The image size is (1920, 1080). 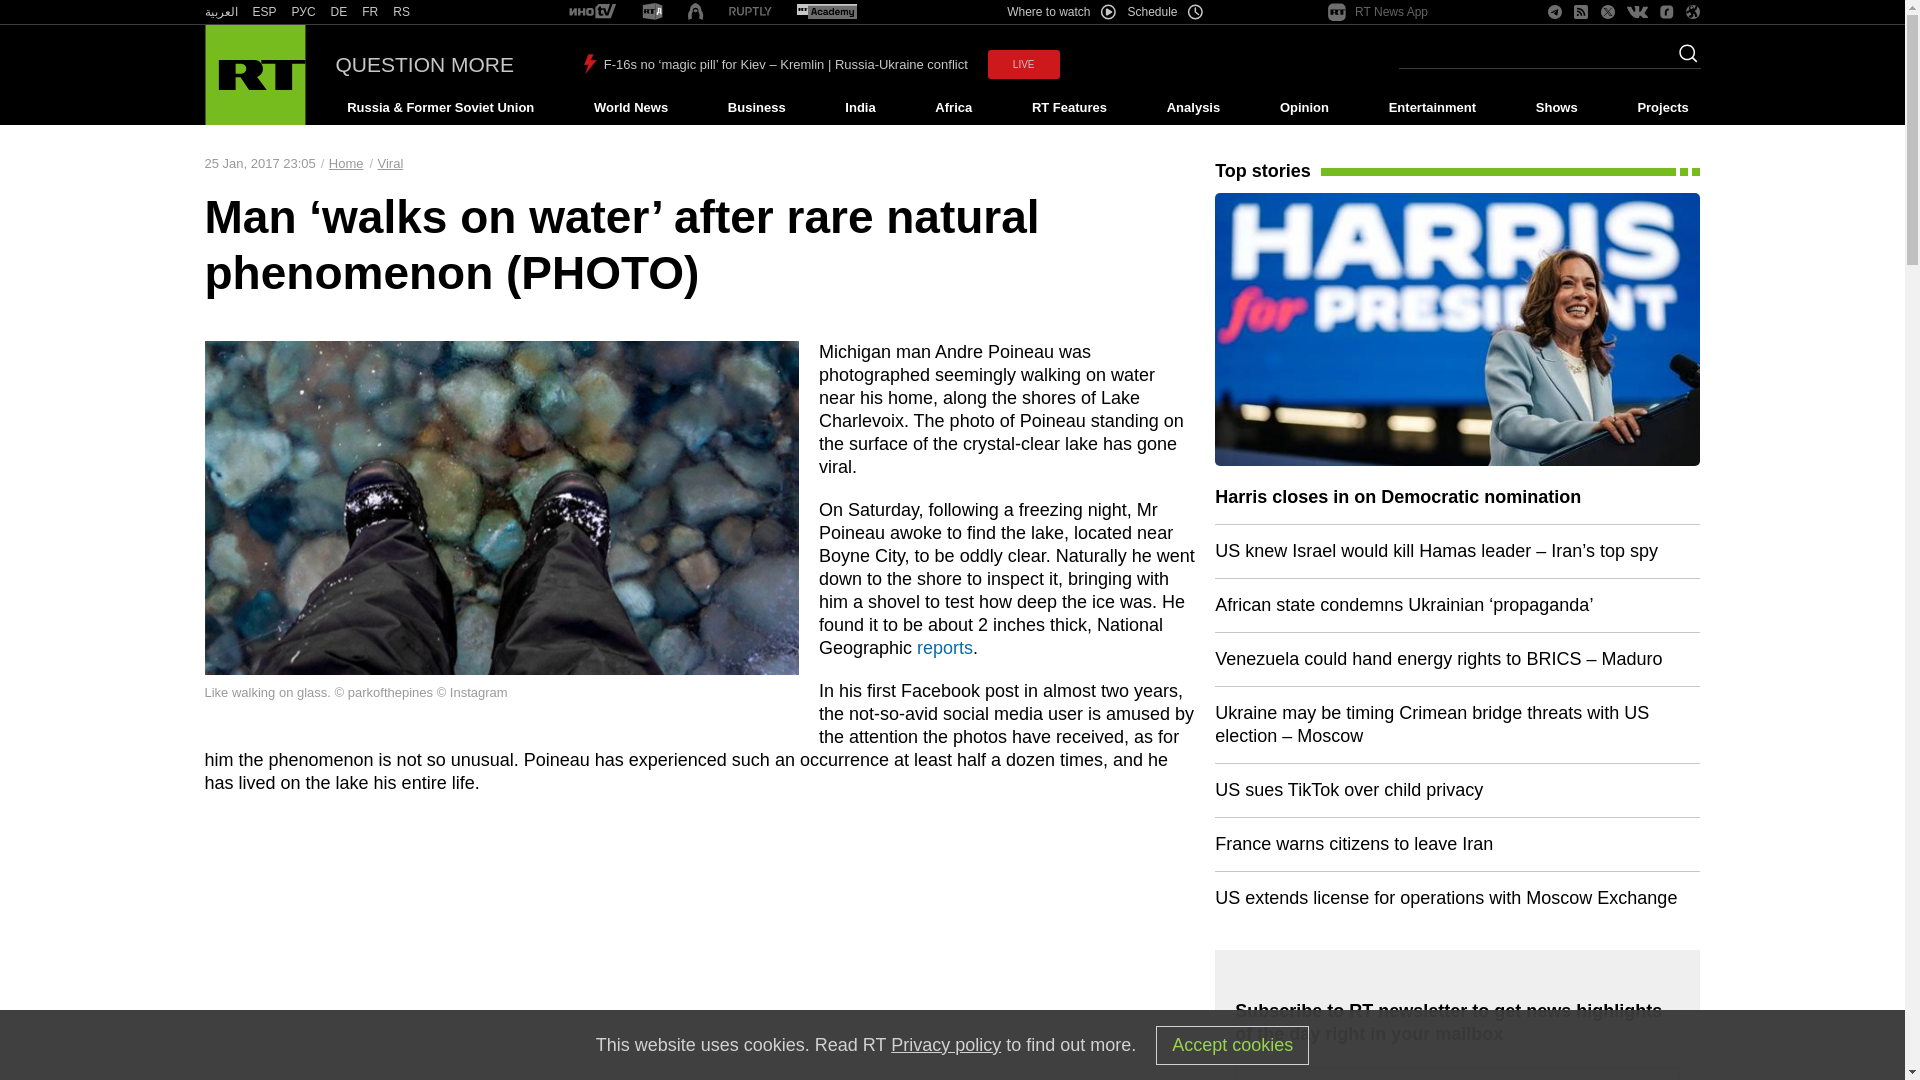 I want to click on RT , so click(x=826, y=12).